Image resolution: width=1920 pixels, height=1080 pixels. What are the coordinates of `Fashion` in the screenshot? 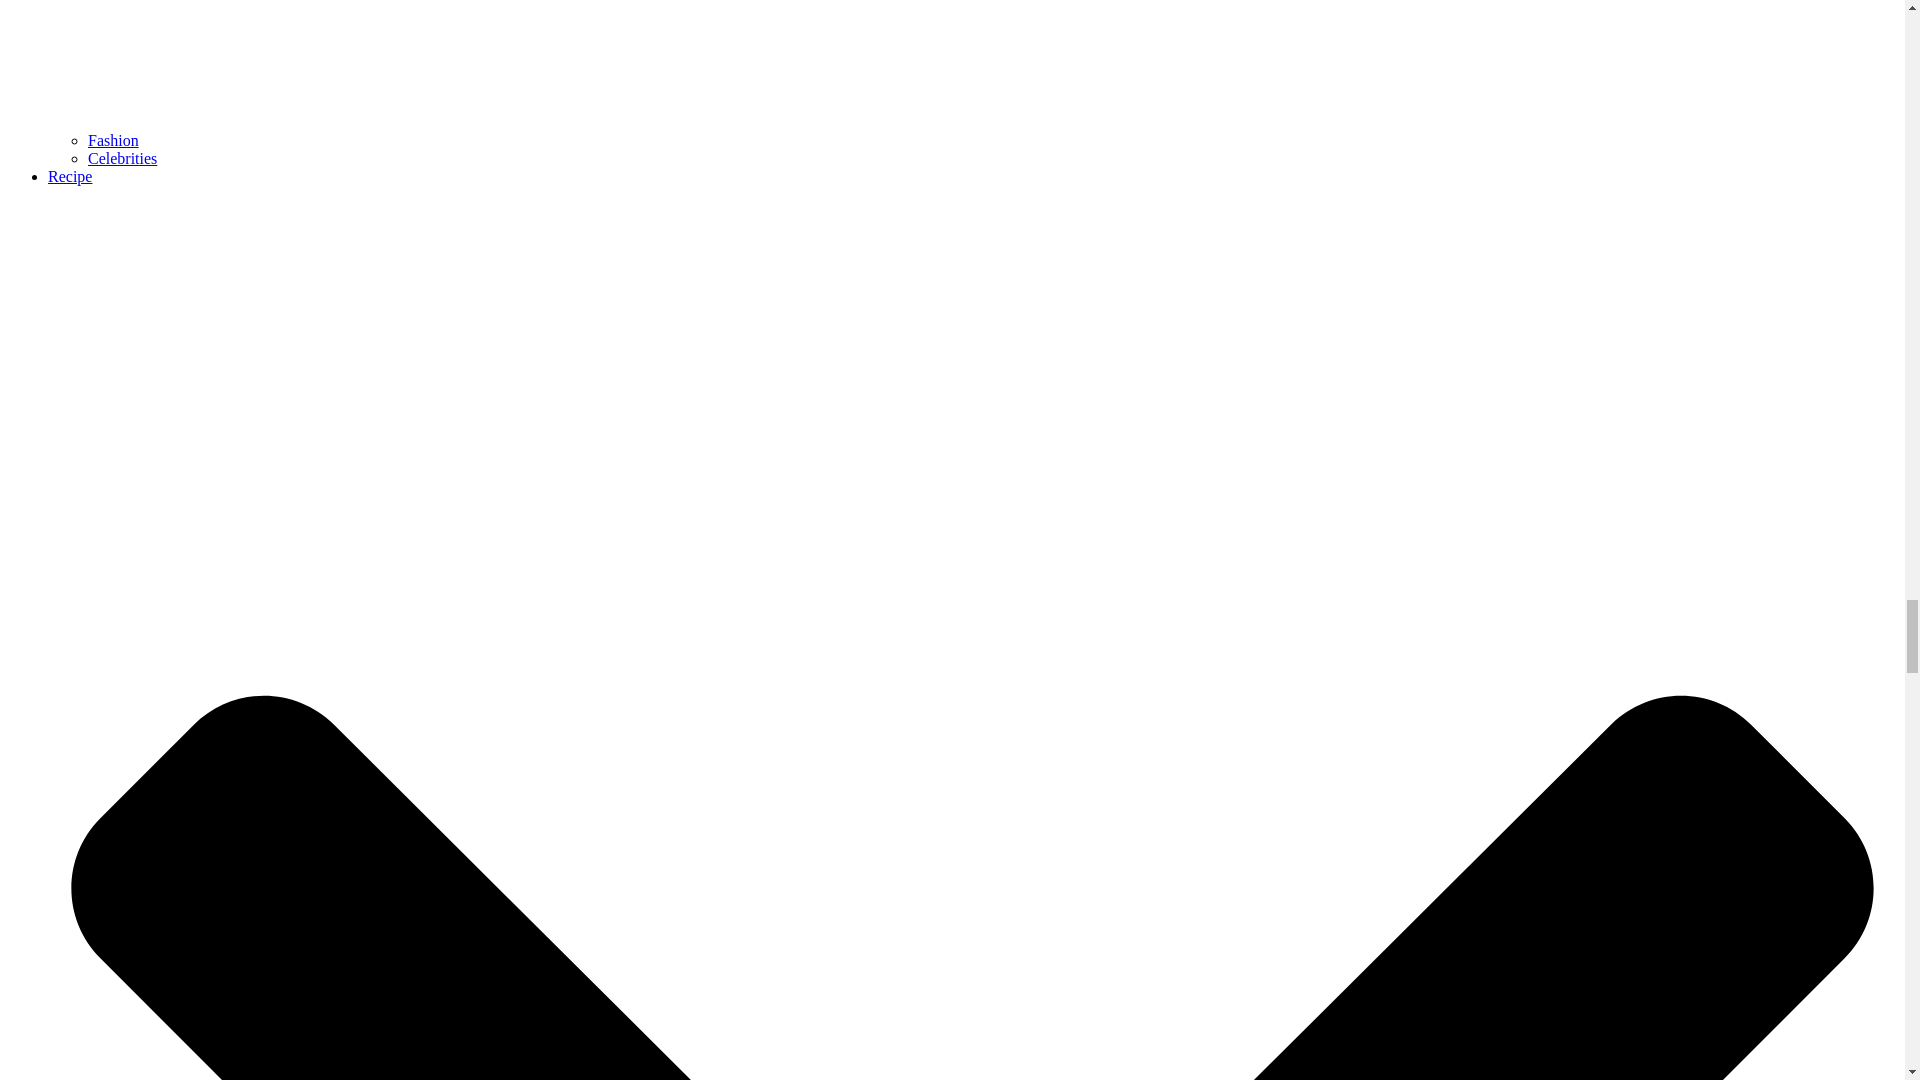 It's located at (113, 140).